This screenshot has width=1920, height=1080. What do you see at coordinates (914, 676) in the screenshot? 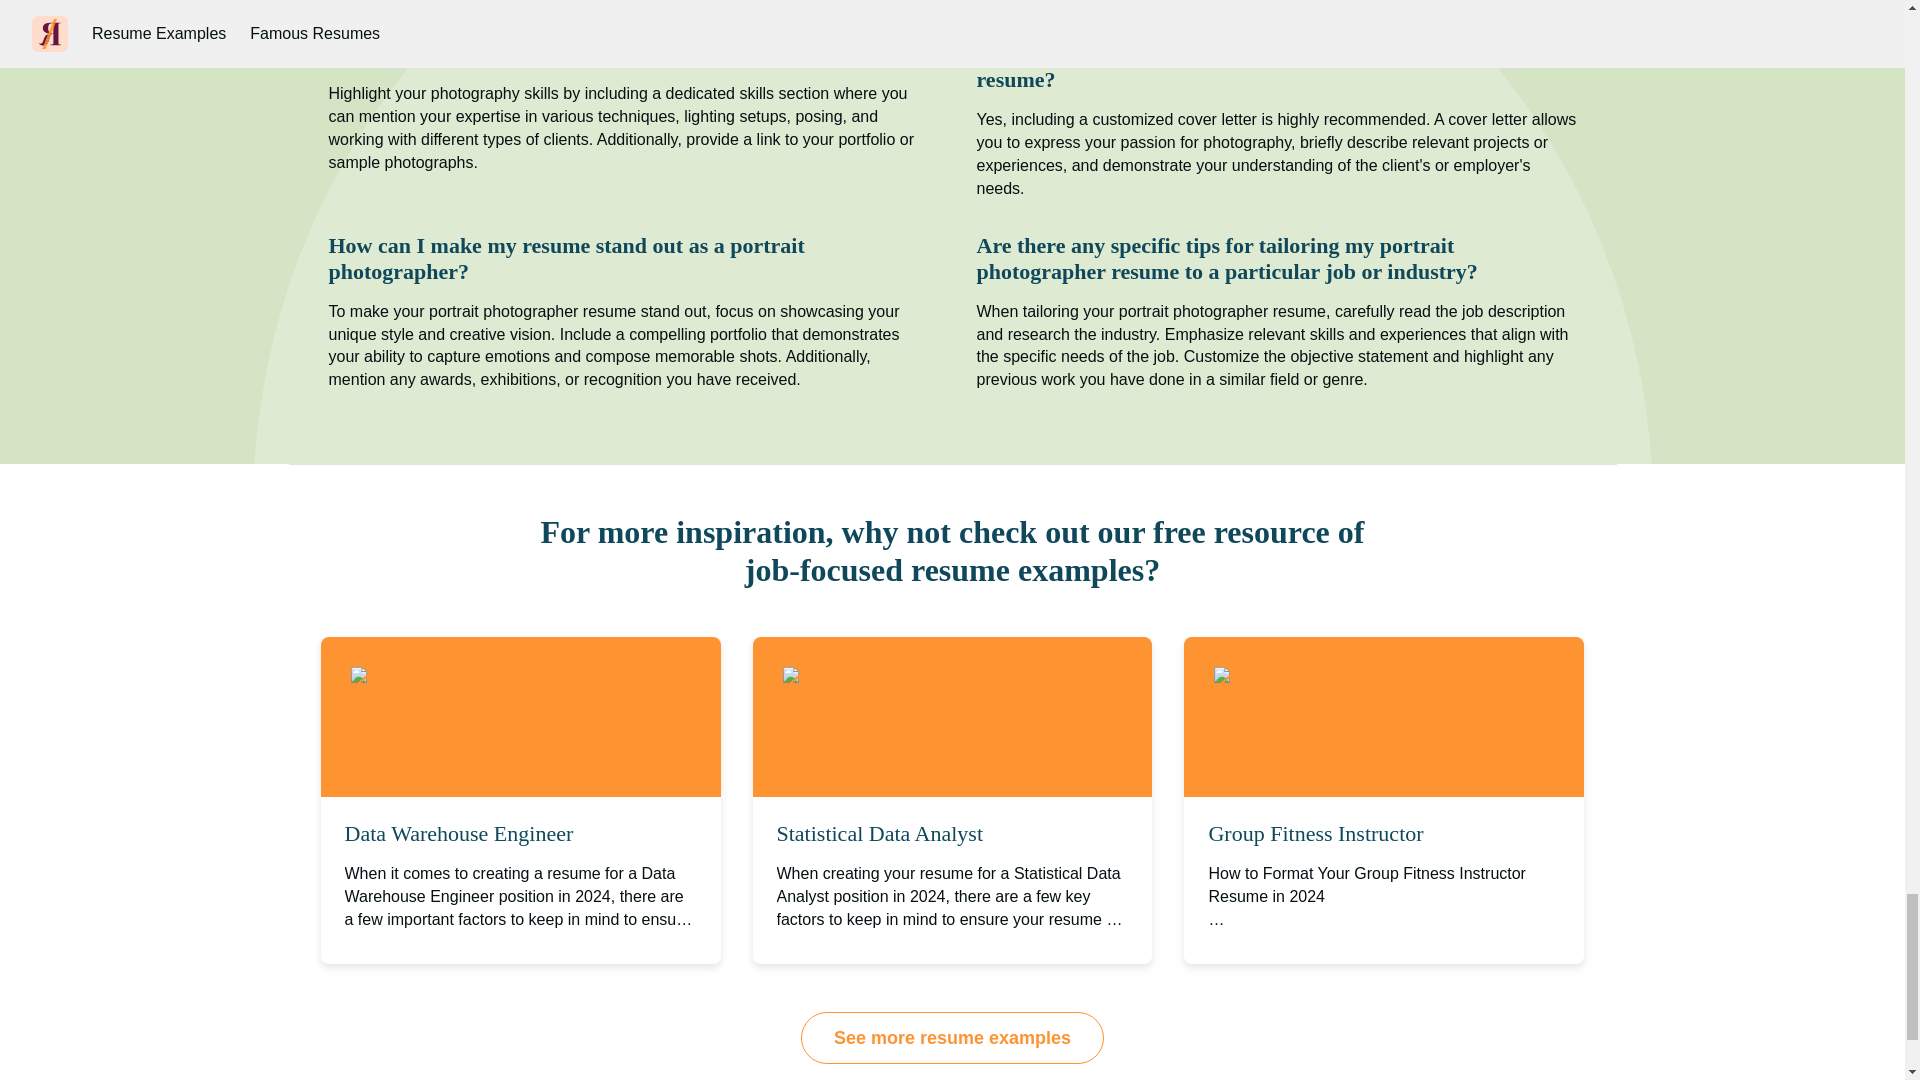
I see `Statistical Data Analyst's resume` at bounding box center [914, 676].